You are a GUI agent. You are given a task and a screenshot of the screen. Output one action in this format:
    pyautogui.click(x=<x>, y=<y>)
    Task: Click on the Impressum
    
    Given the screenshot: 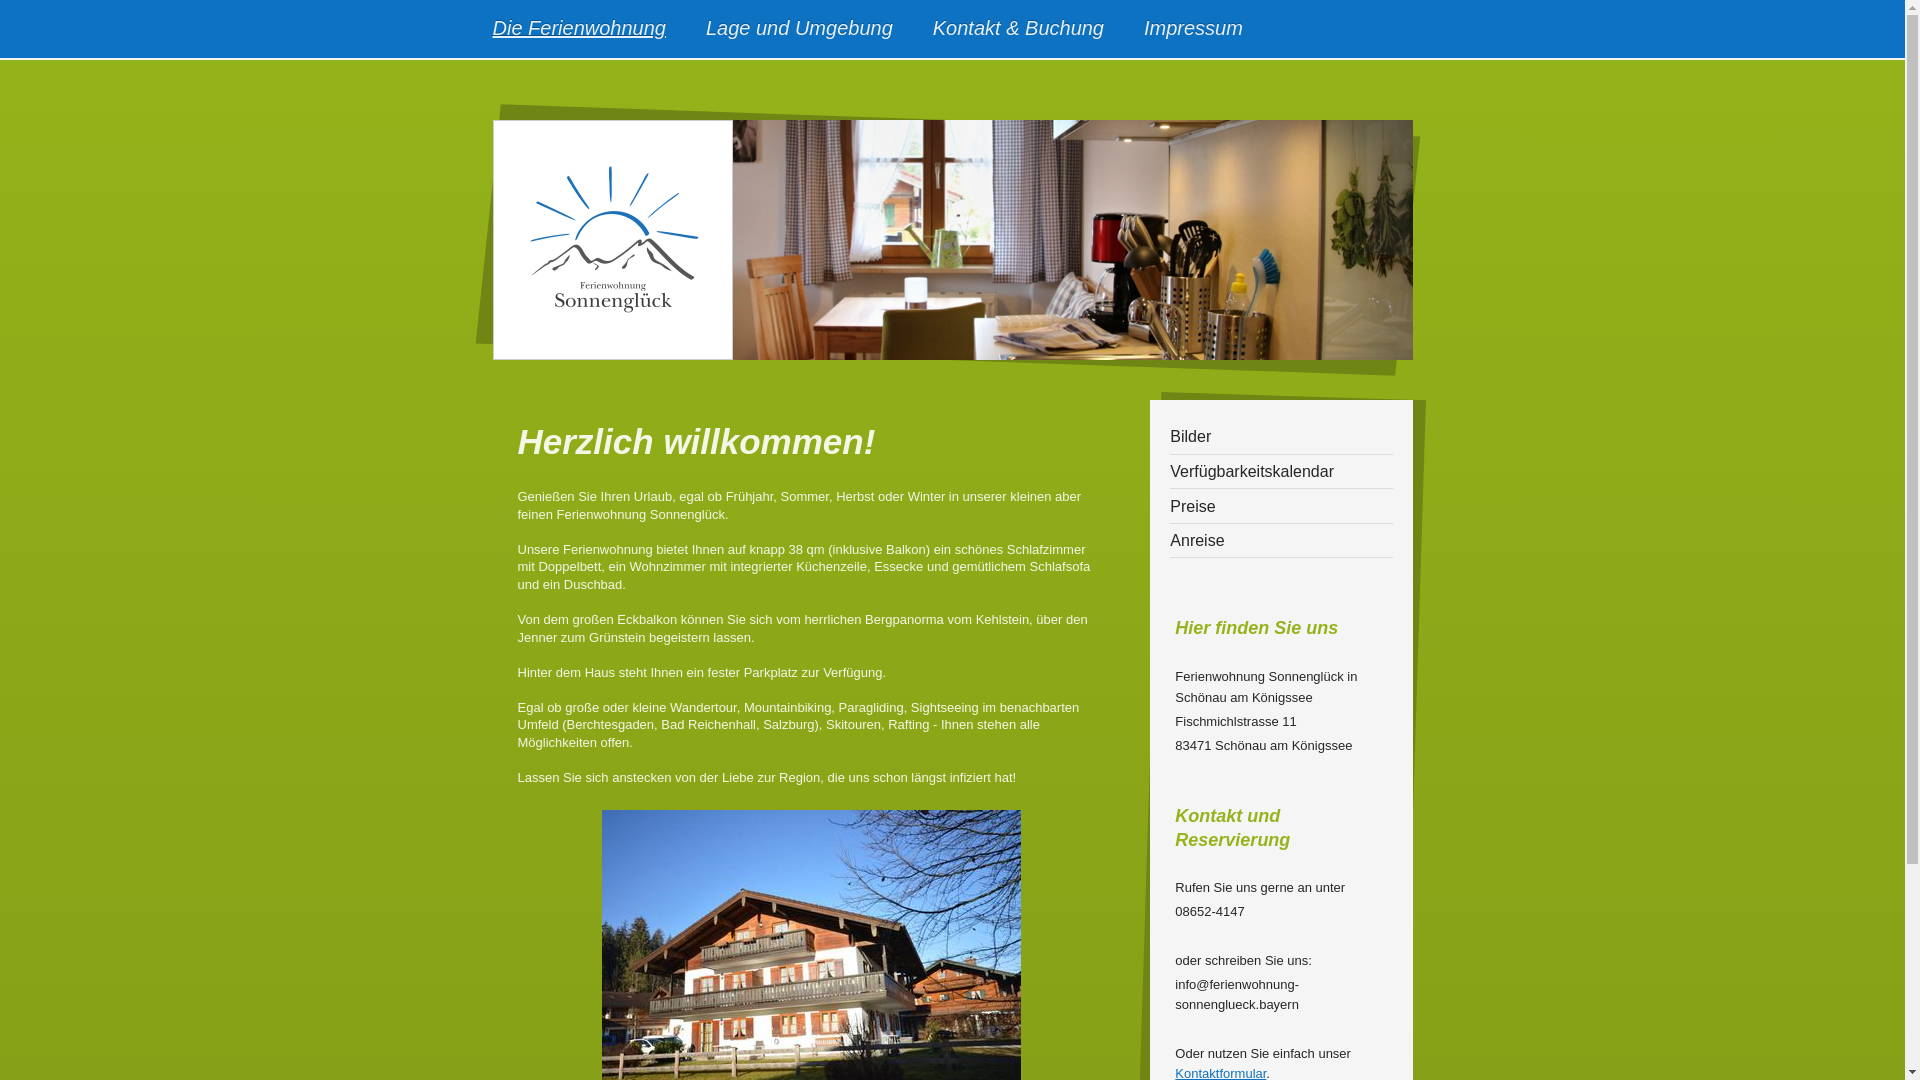 What is the action you would take?
    pyautogui.click(x=1194, y=29)
    